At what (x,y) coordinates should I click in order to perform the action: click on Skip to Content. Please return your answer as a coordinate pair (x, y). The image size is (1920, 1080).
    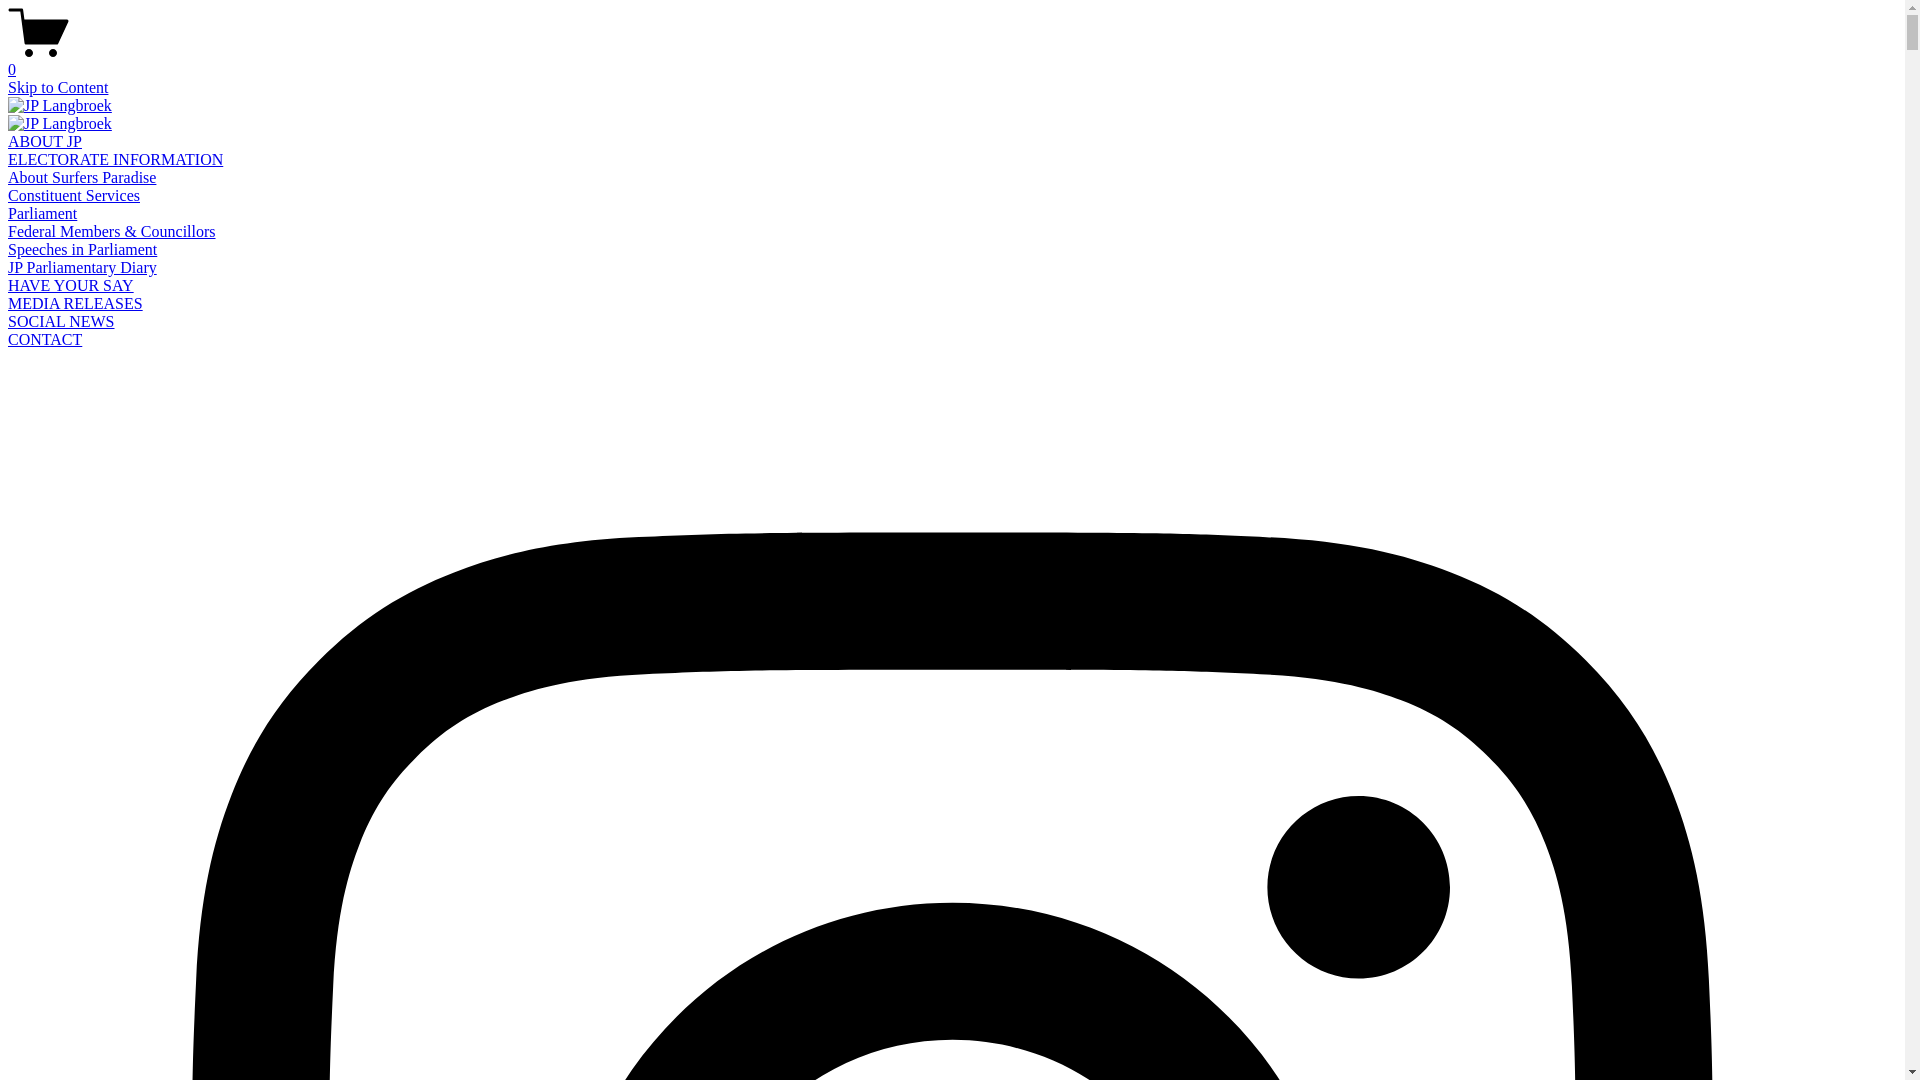
    Looking at the image, I should click on (58, 88).